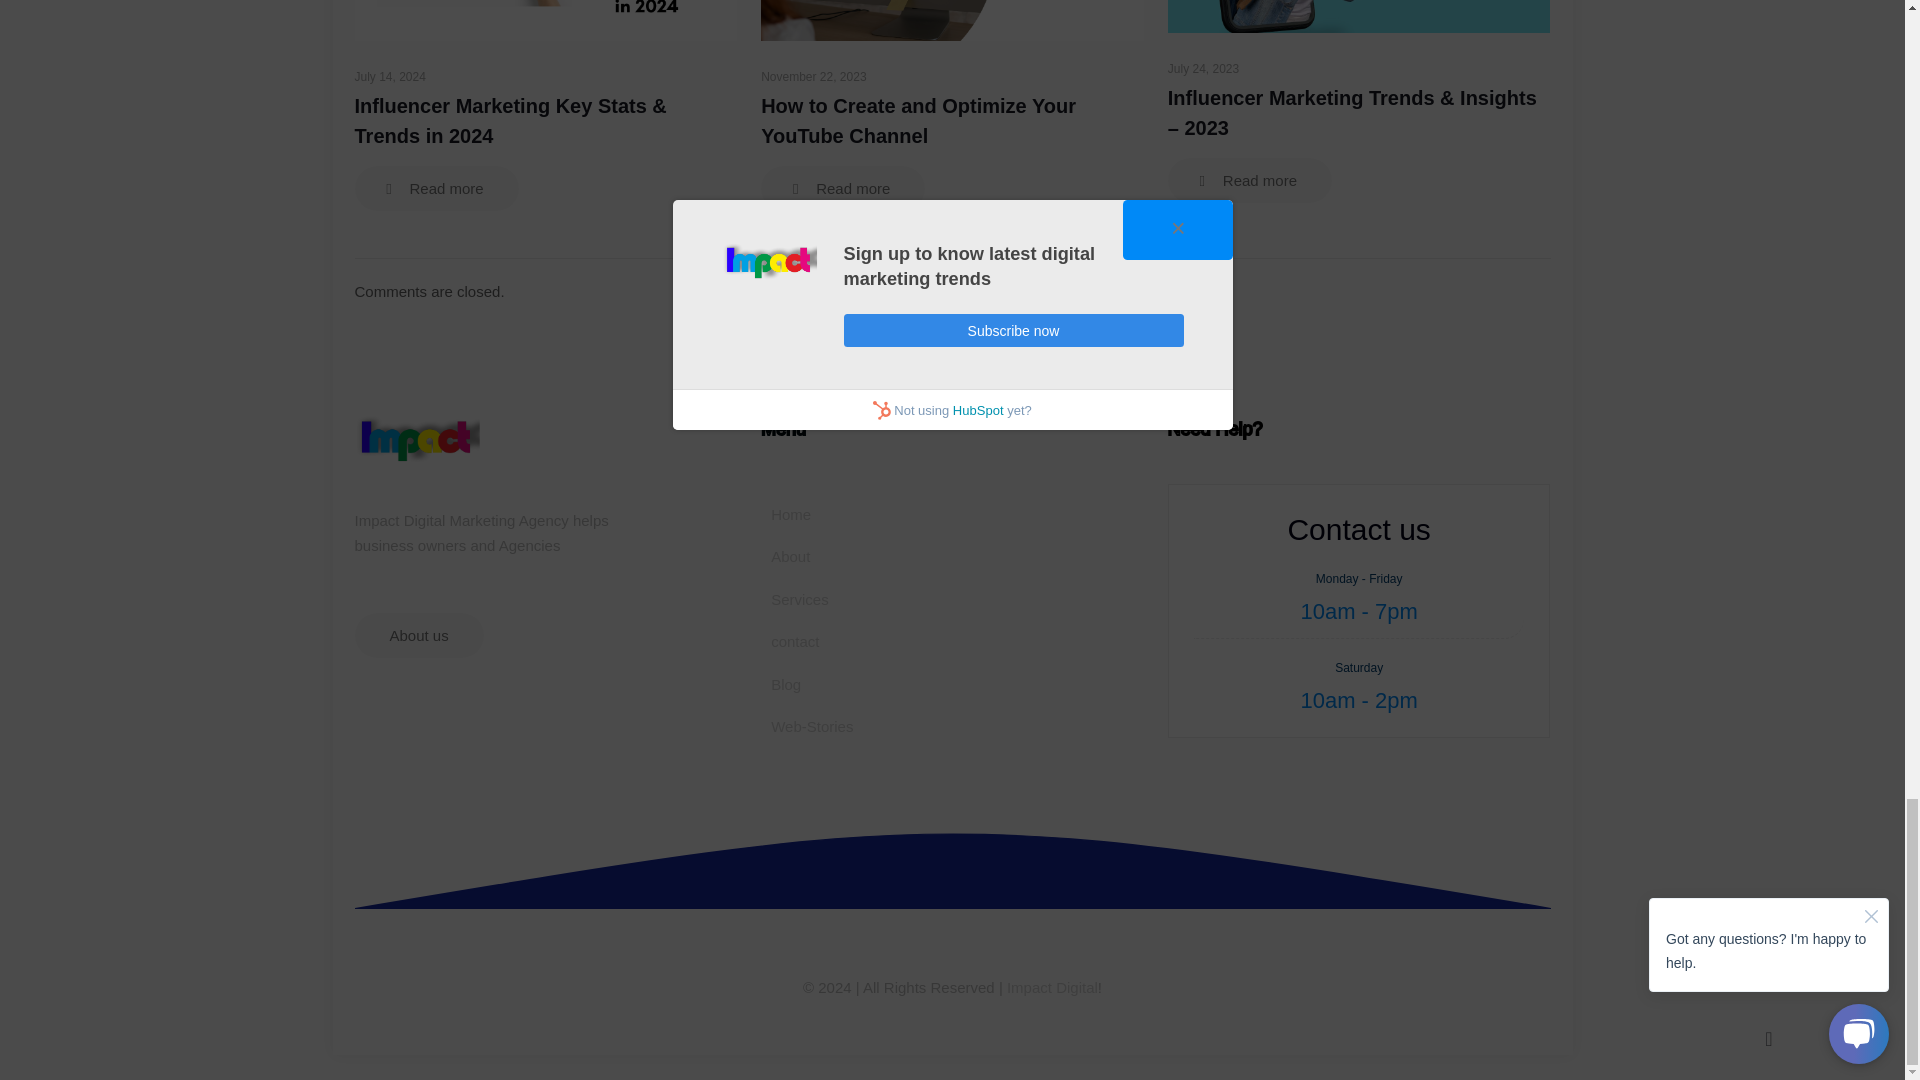  I want to click on Read more, so click(842, 188).